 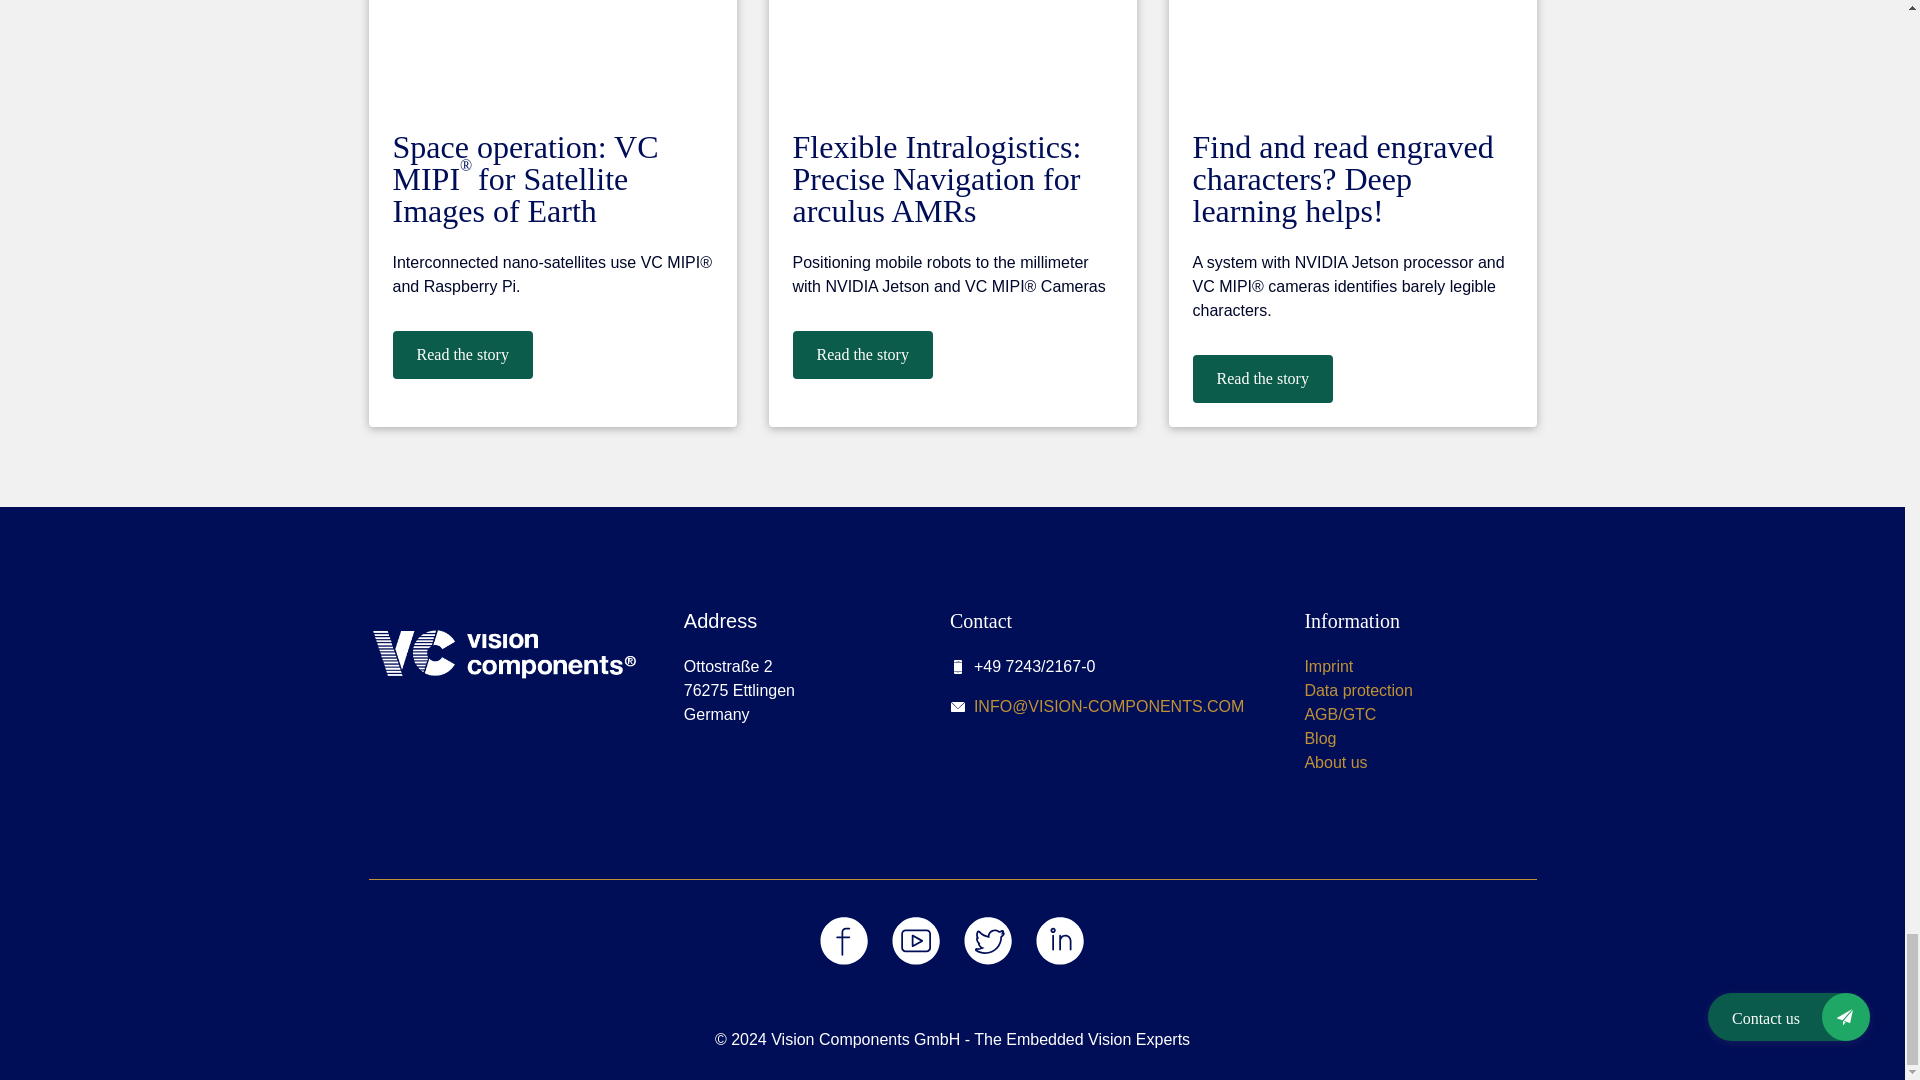 What do you see at coordinates (461, 354) in the screenshot?
I see `Read the story` at bounding box center [461, 354].